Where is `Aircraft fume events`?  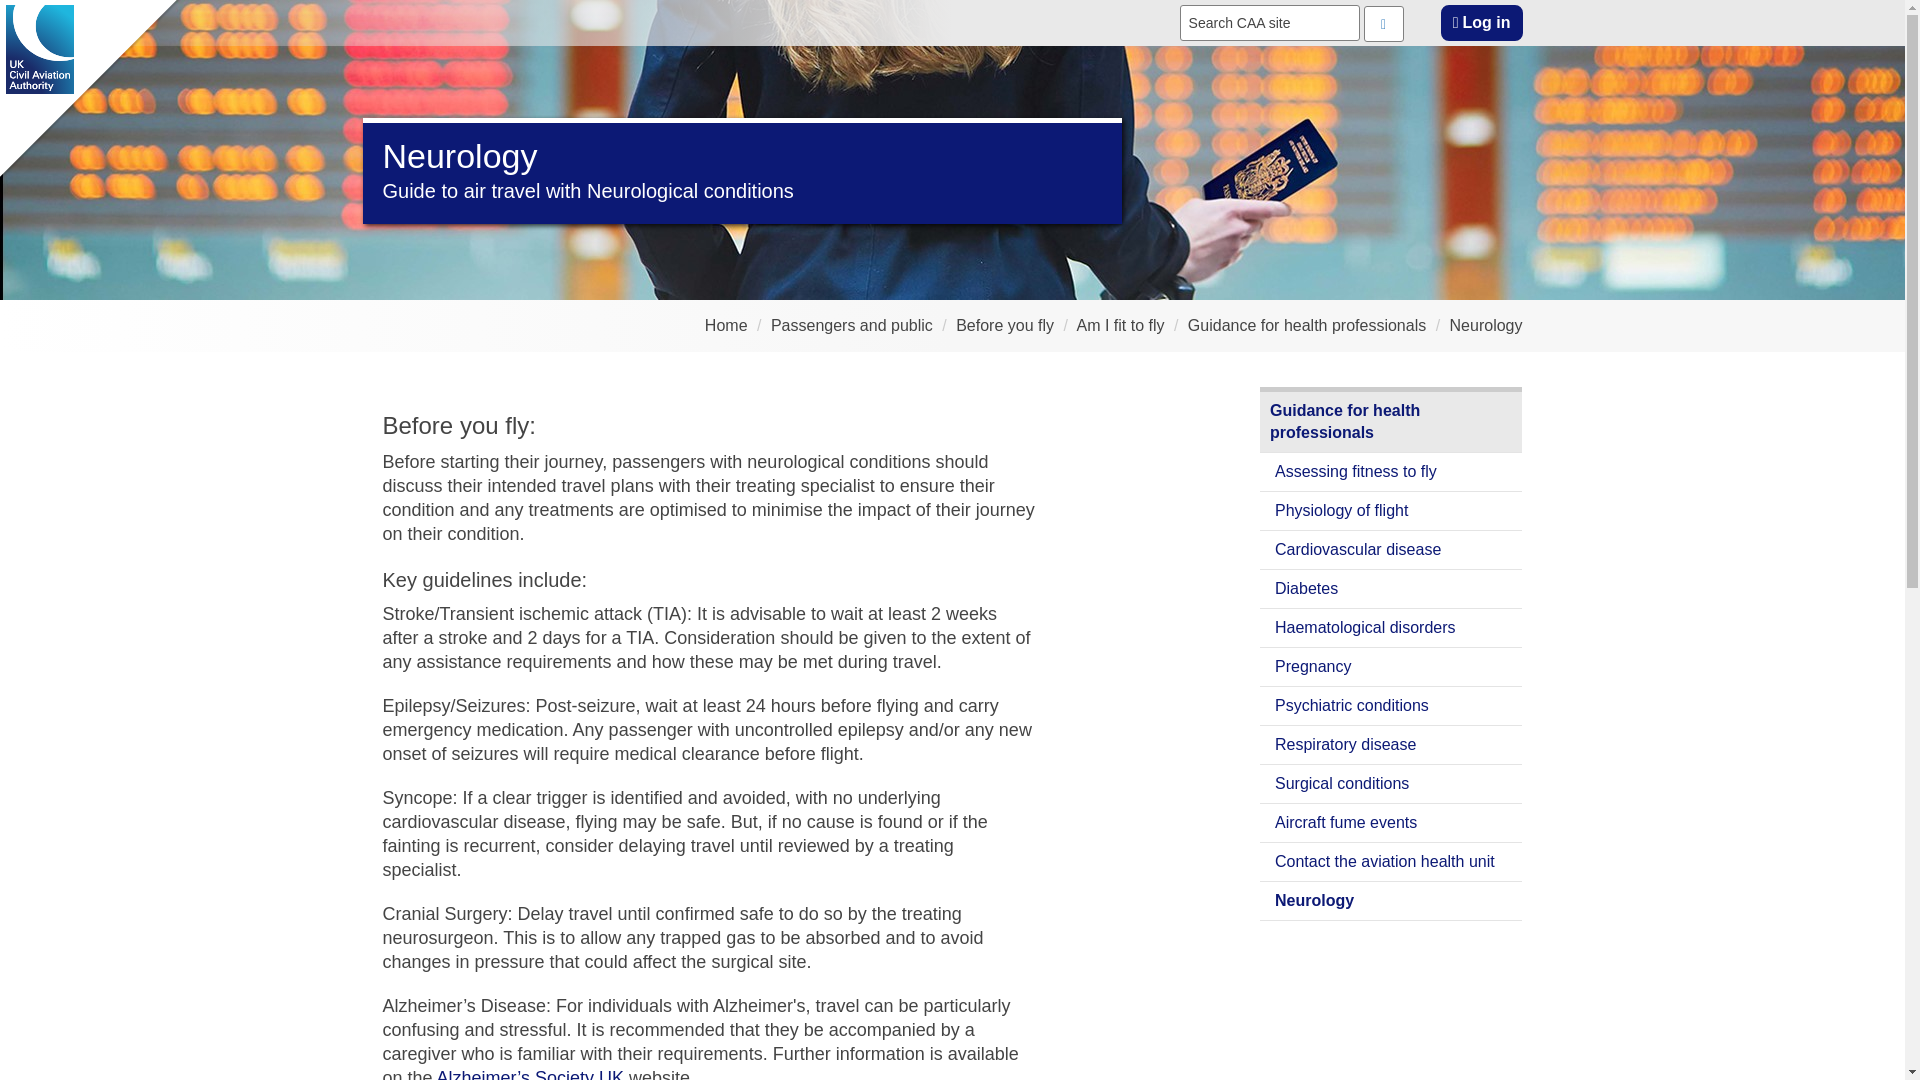 Aircraft fume events is located at coordinates (1390, 823).